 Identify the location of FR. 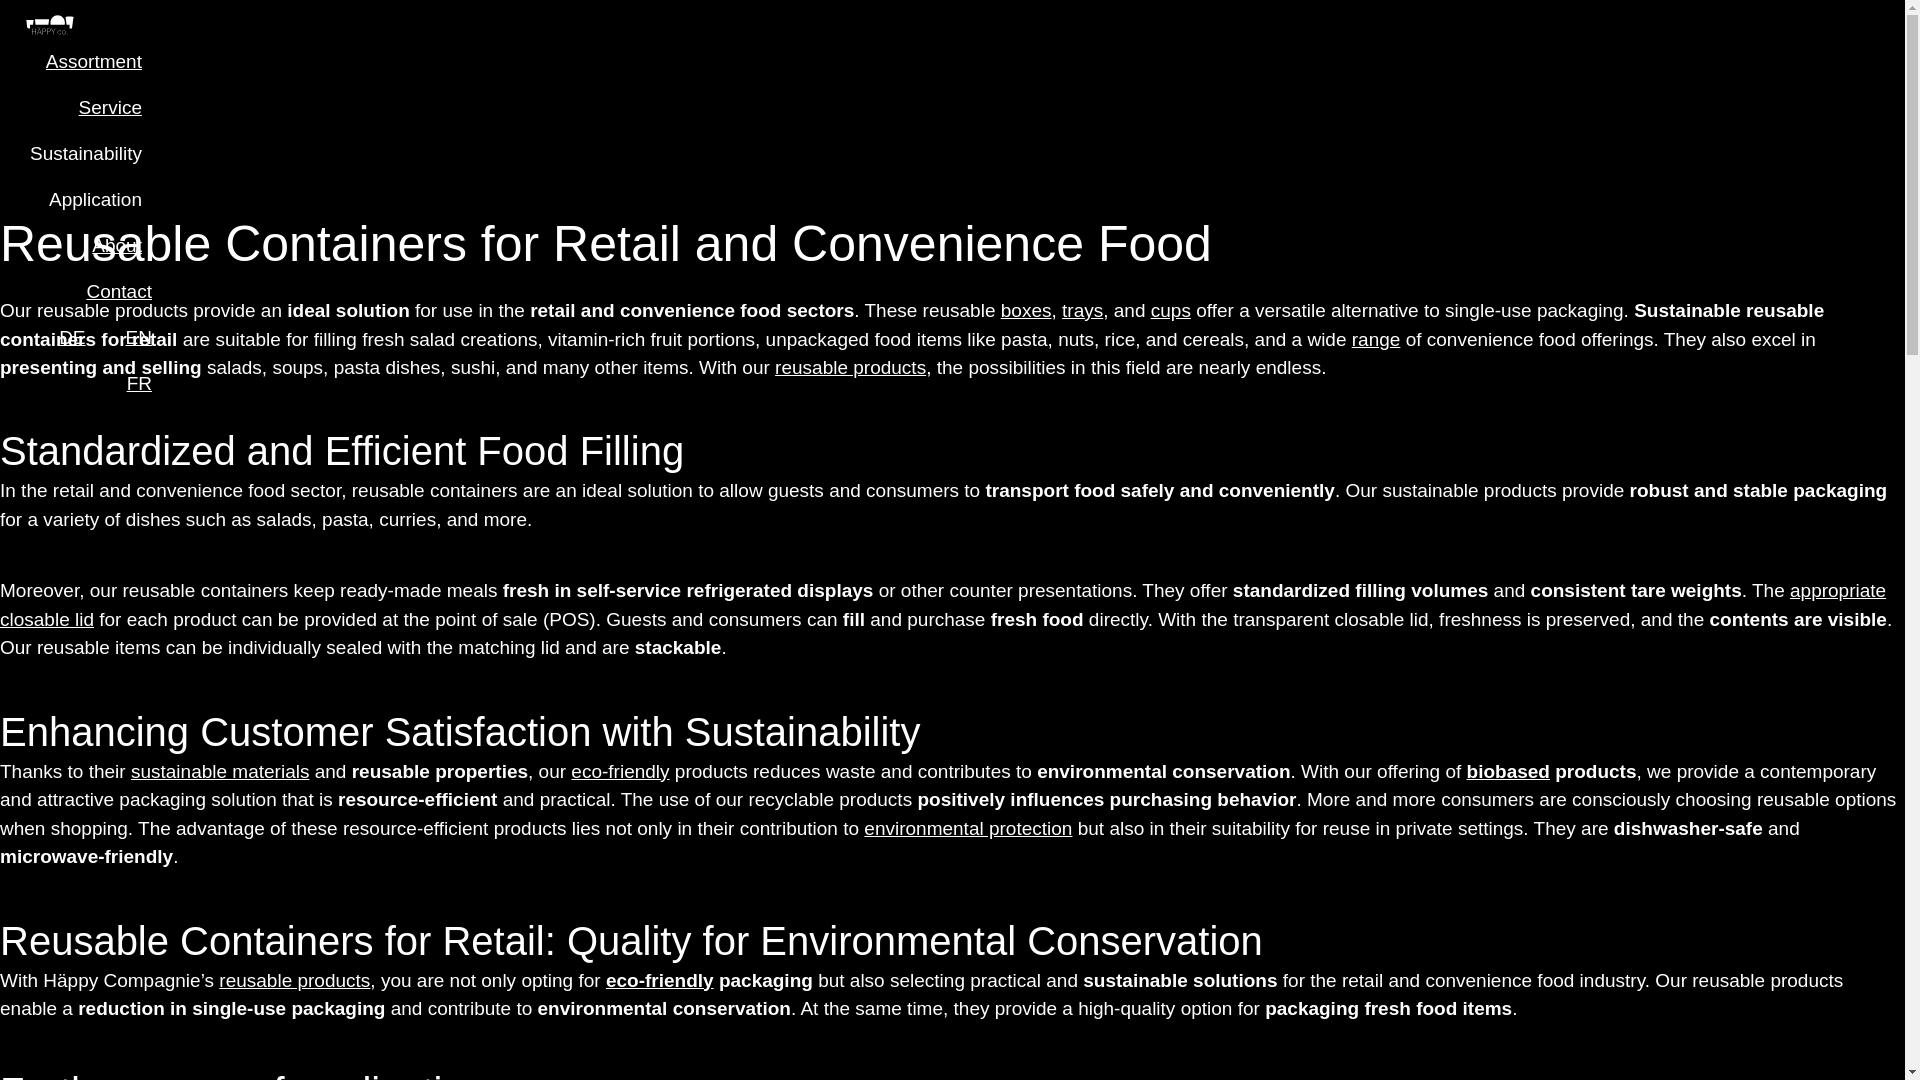
(140, 382).